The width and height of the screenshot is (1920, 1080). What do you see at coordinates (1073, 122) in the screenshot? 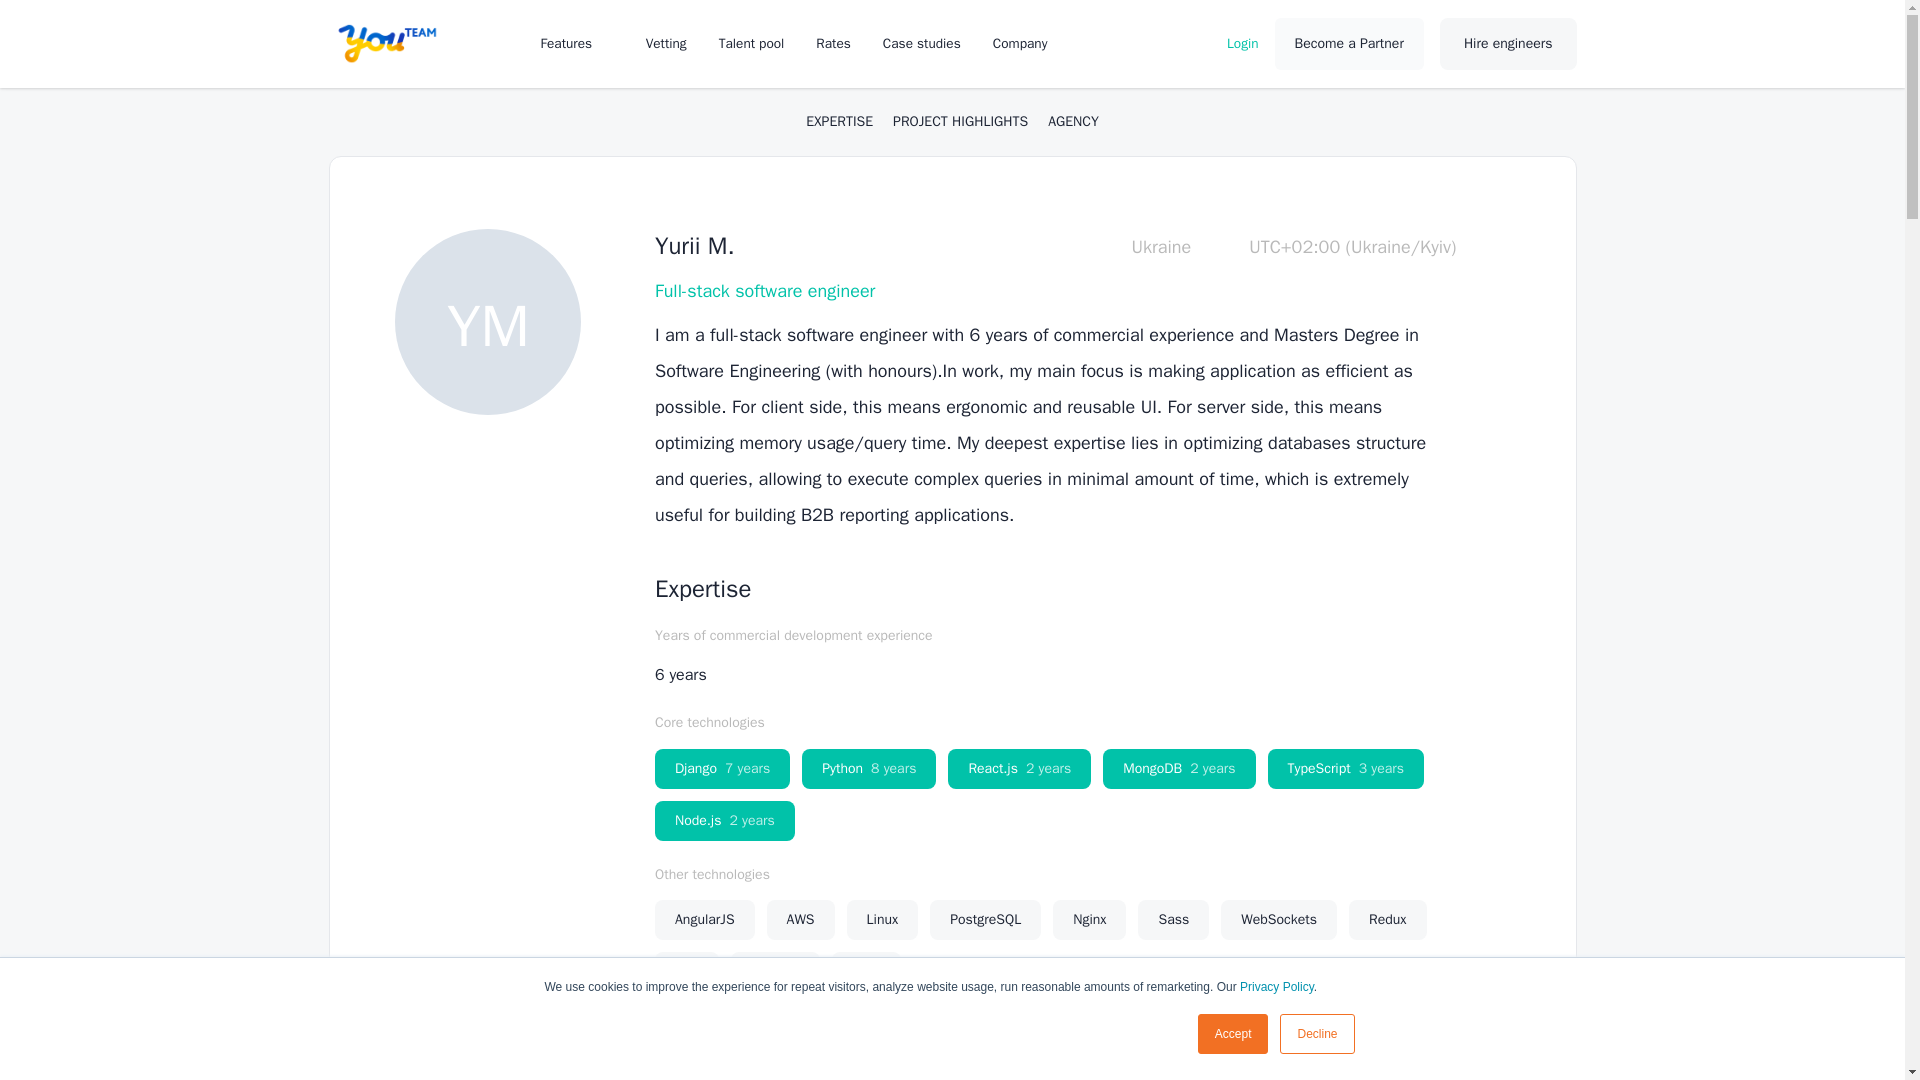
I see `Agency` at bounding box center [1073, 122].